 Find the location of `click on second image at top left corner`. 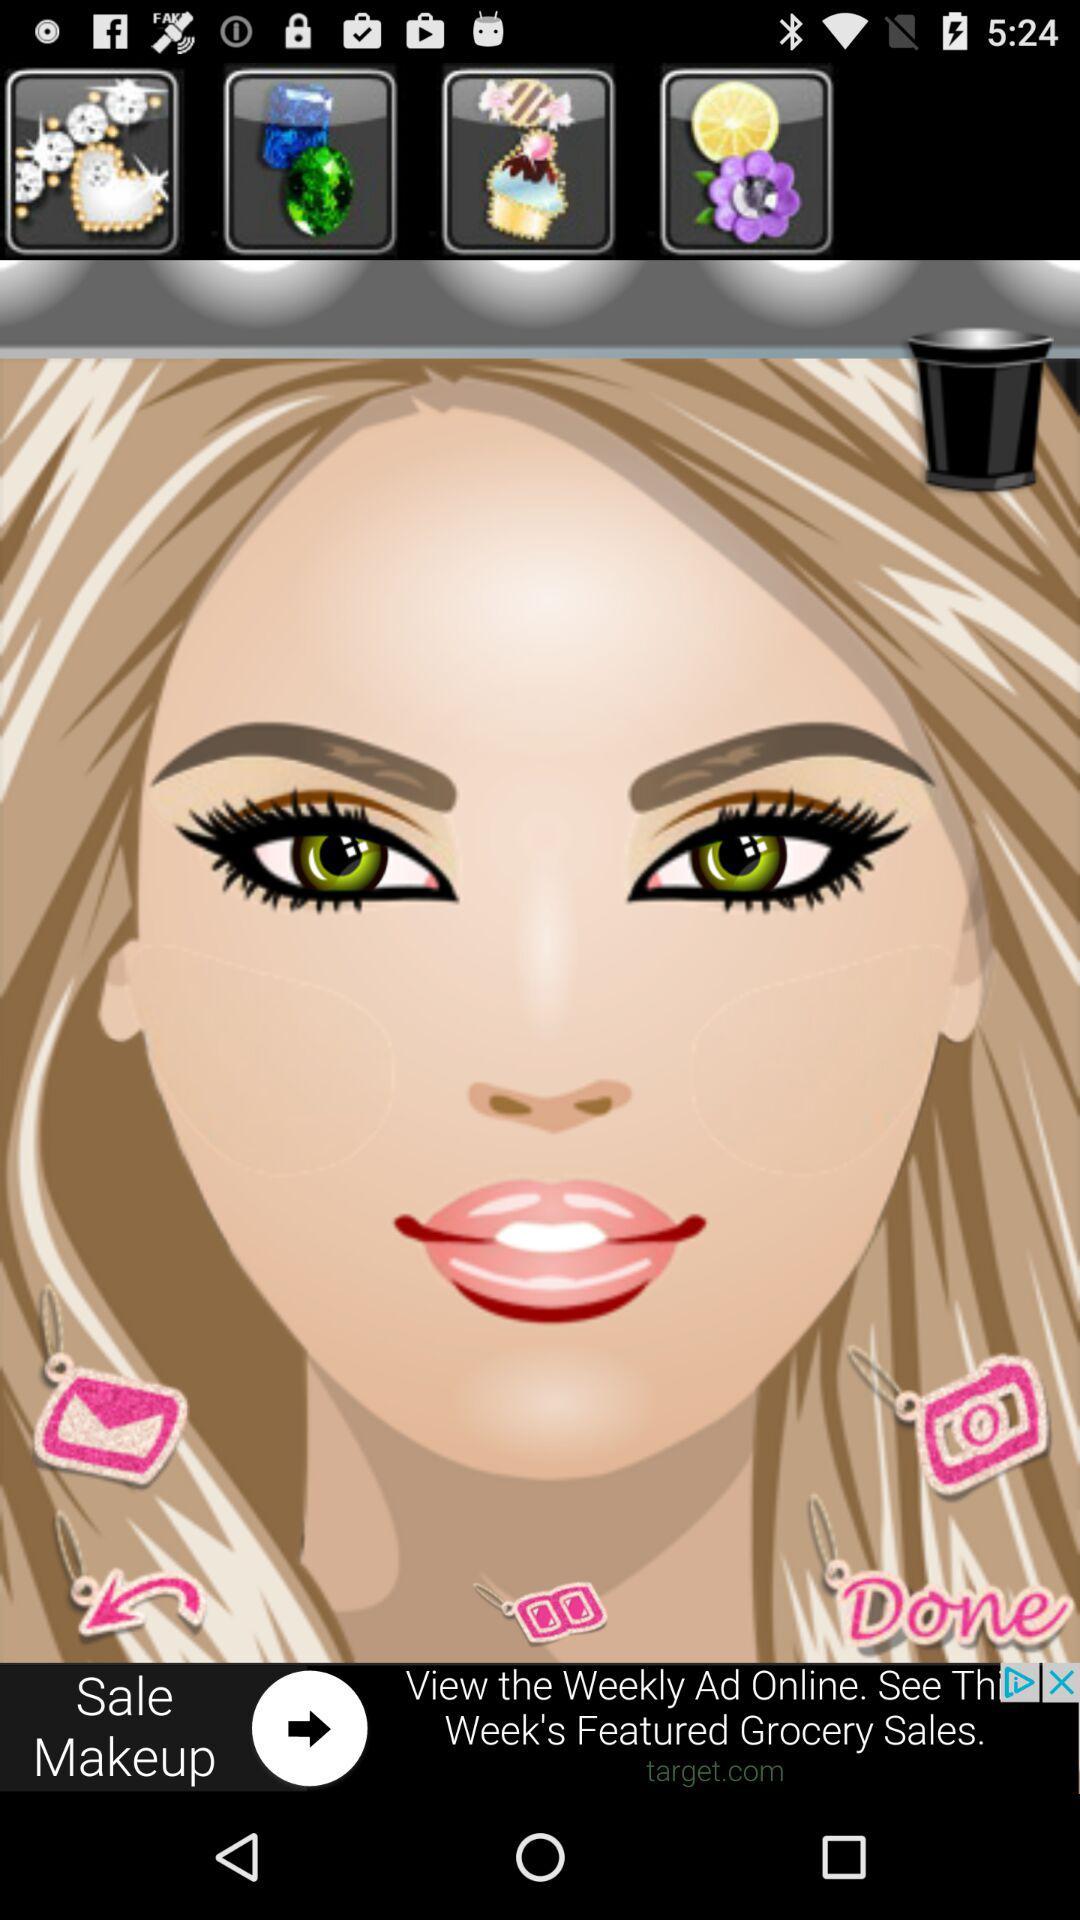

click on second image at top left corner is located at coordinates (328, 161).